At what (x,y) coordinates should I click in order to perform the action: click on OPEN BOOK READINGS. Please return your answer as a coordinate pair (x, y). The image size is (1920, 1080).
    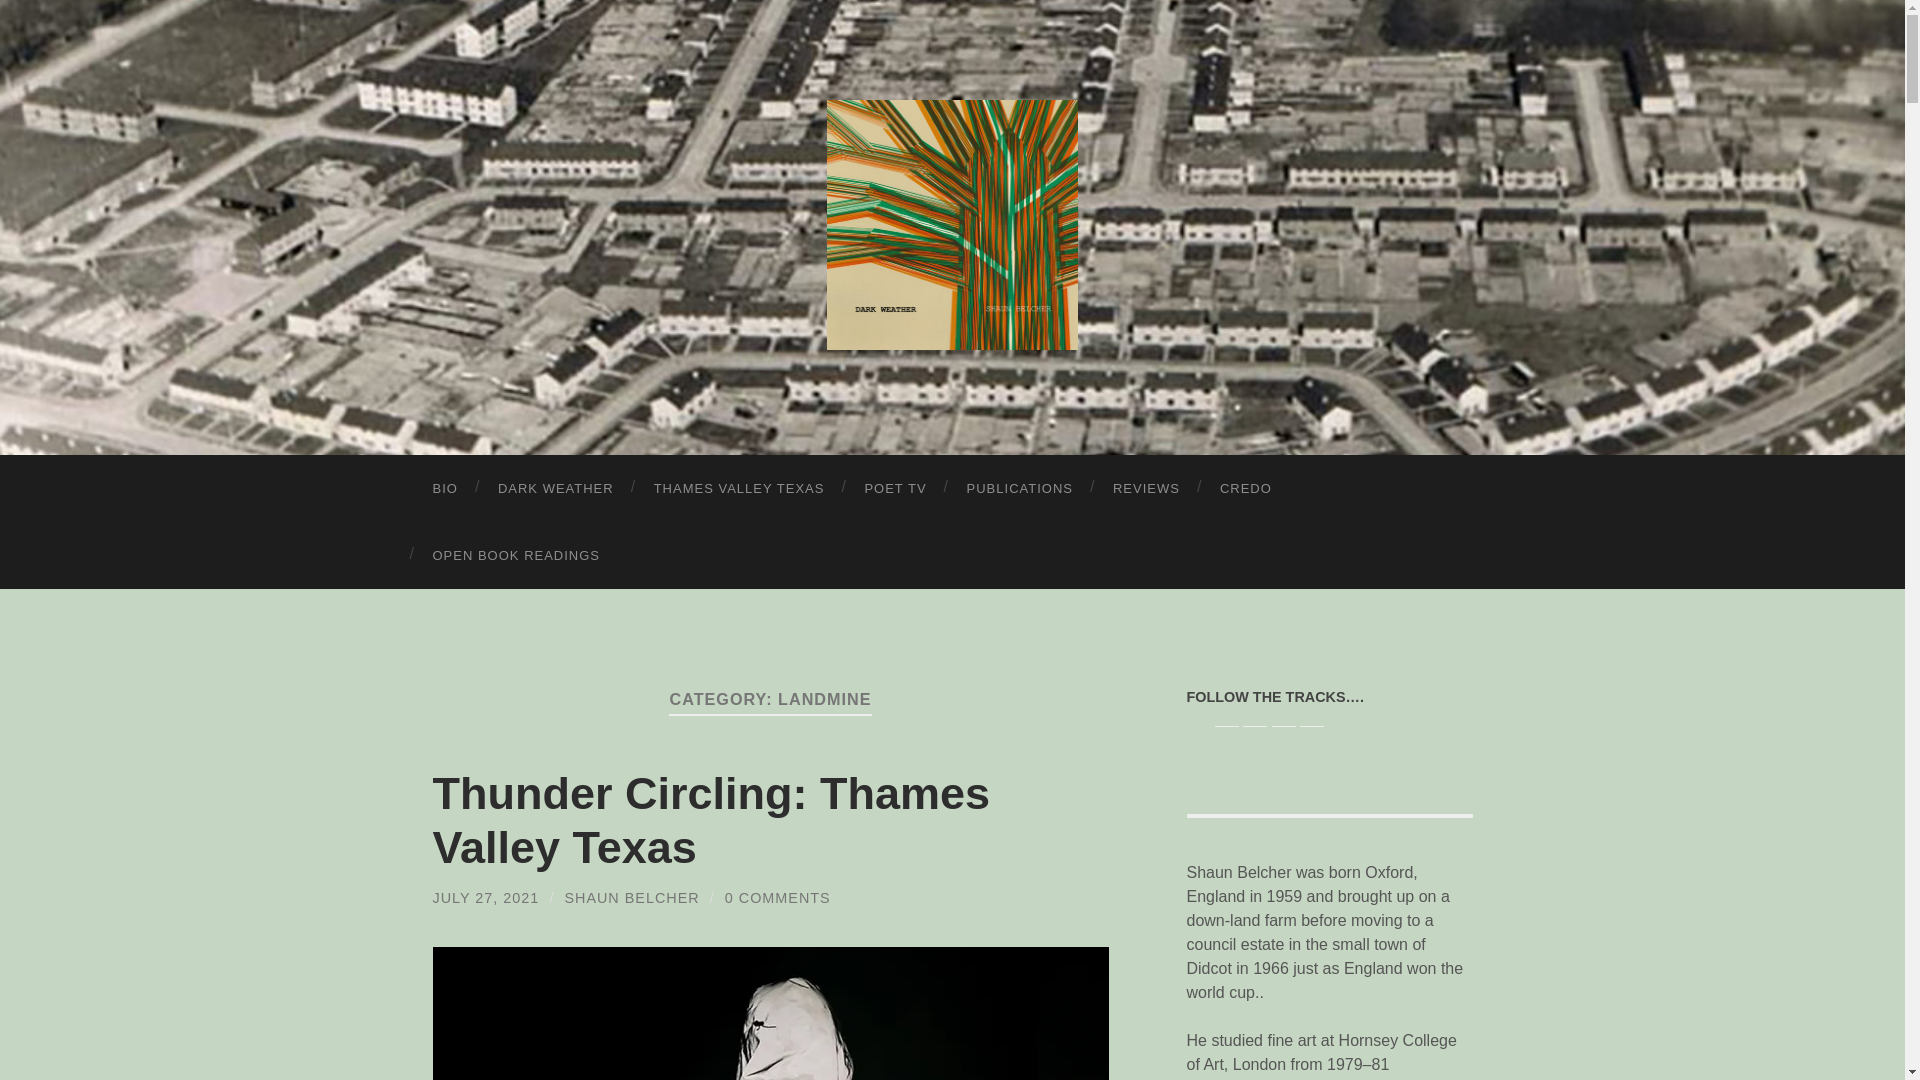
    Looking at the image, I should click on (516, 554).